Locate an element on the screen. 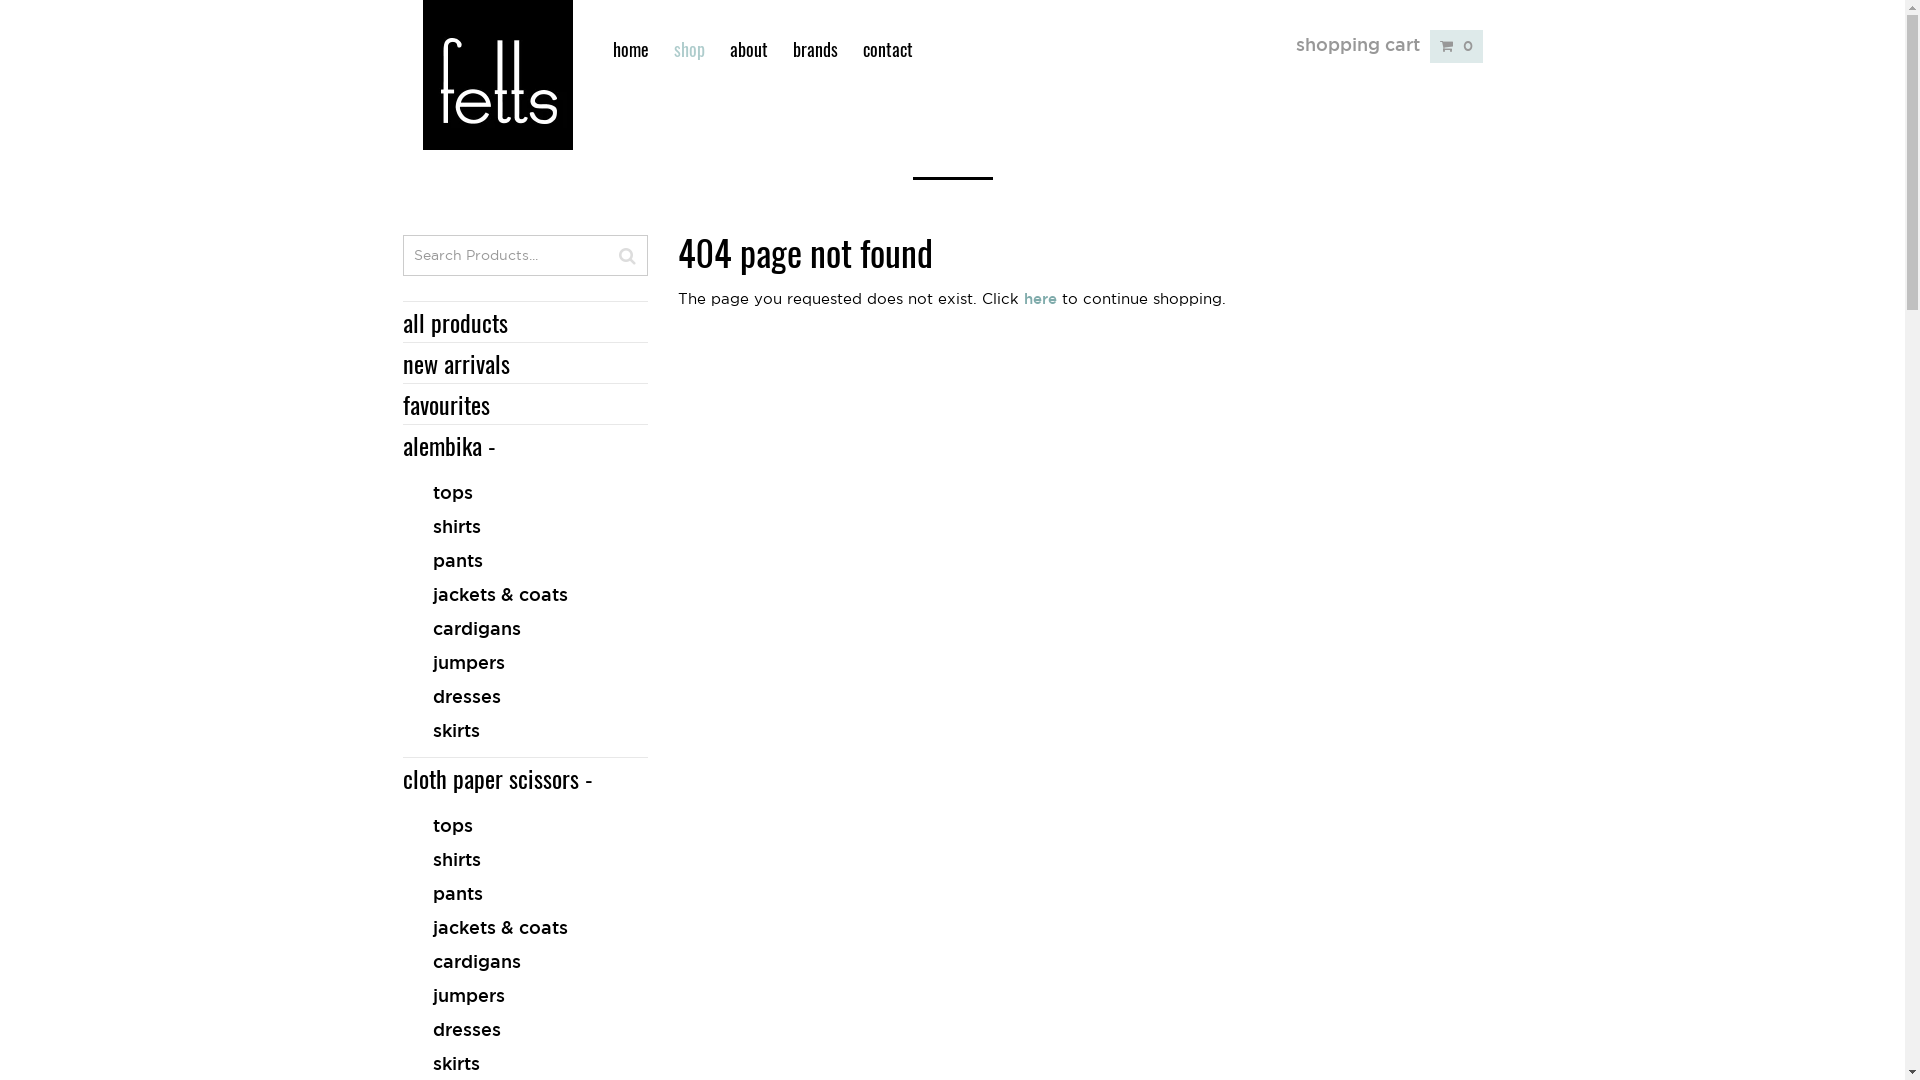  favourites is located at coordinates (524, 404).